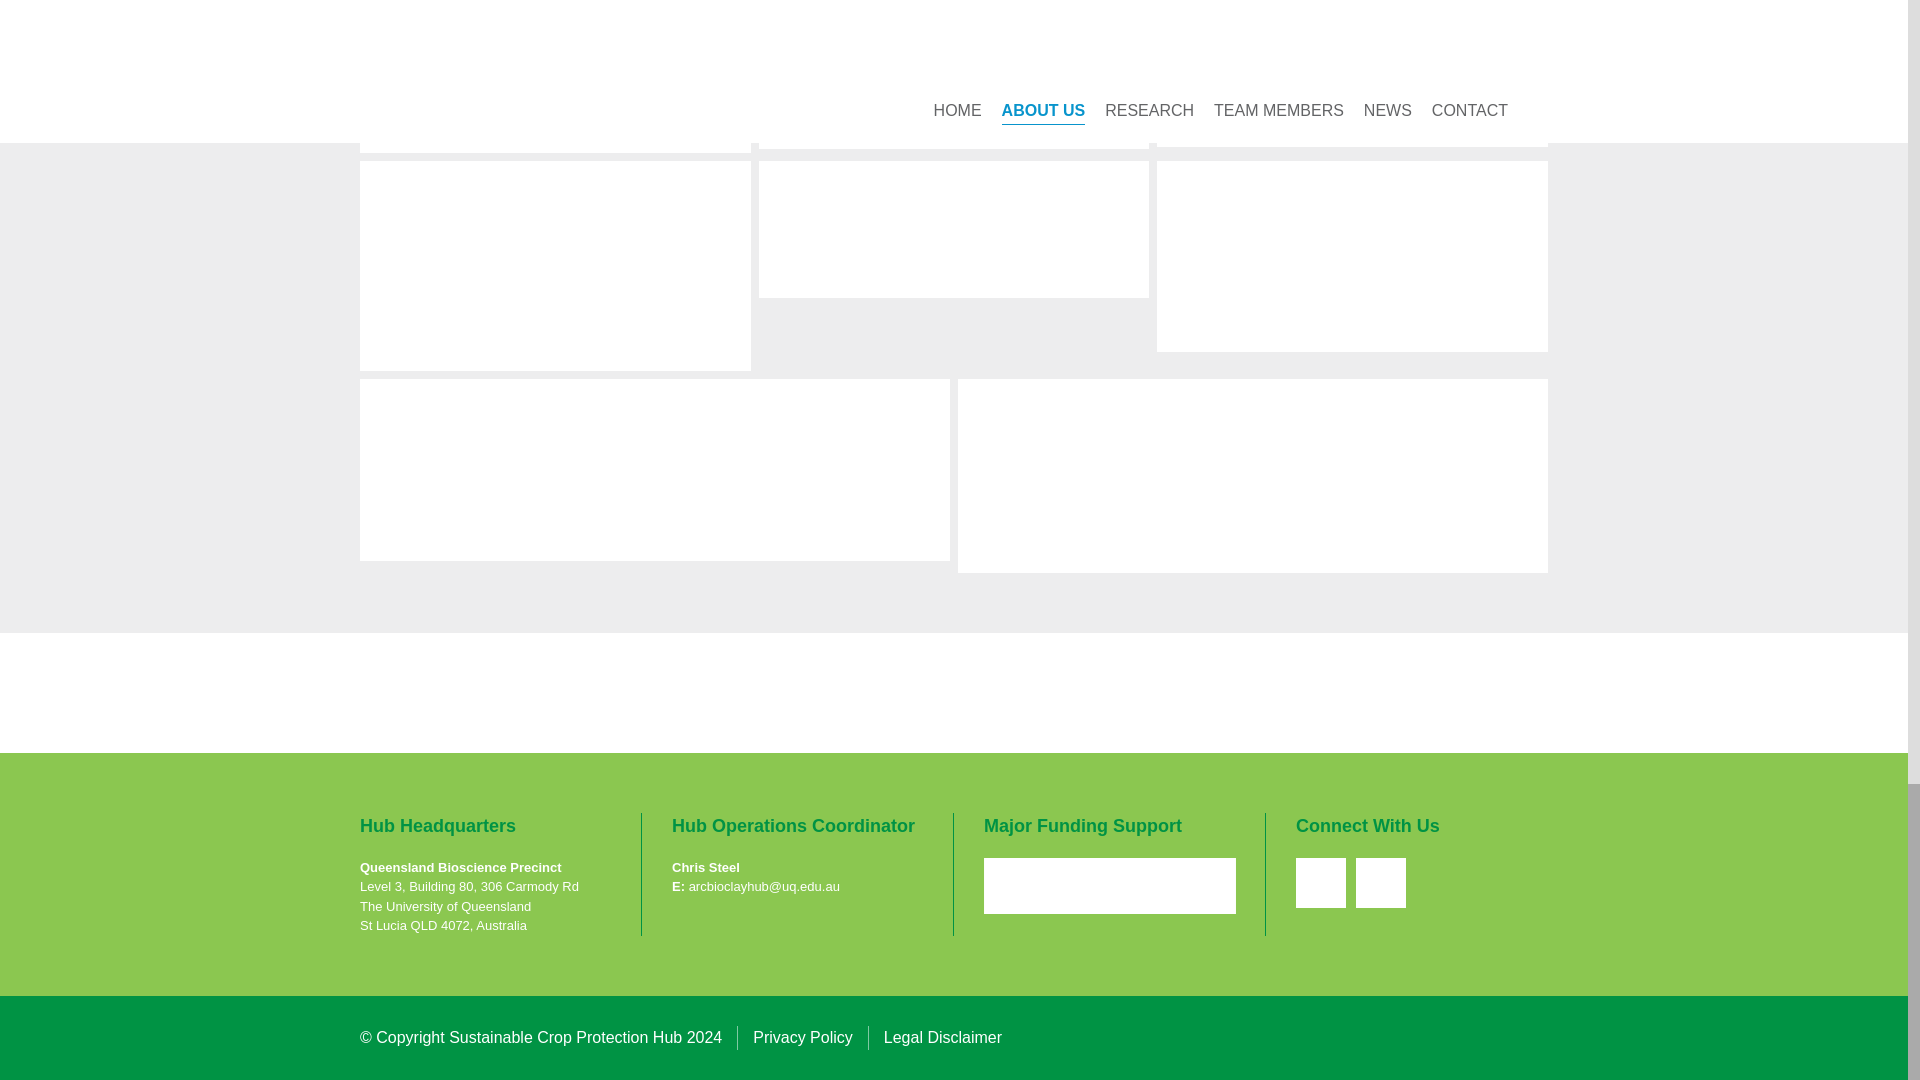 This screenshot has width=1920, height=1080. I want to click on Privacy Policy, so click(802, 1038).